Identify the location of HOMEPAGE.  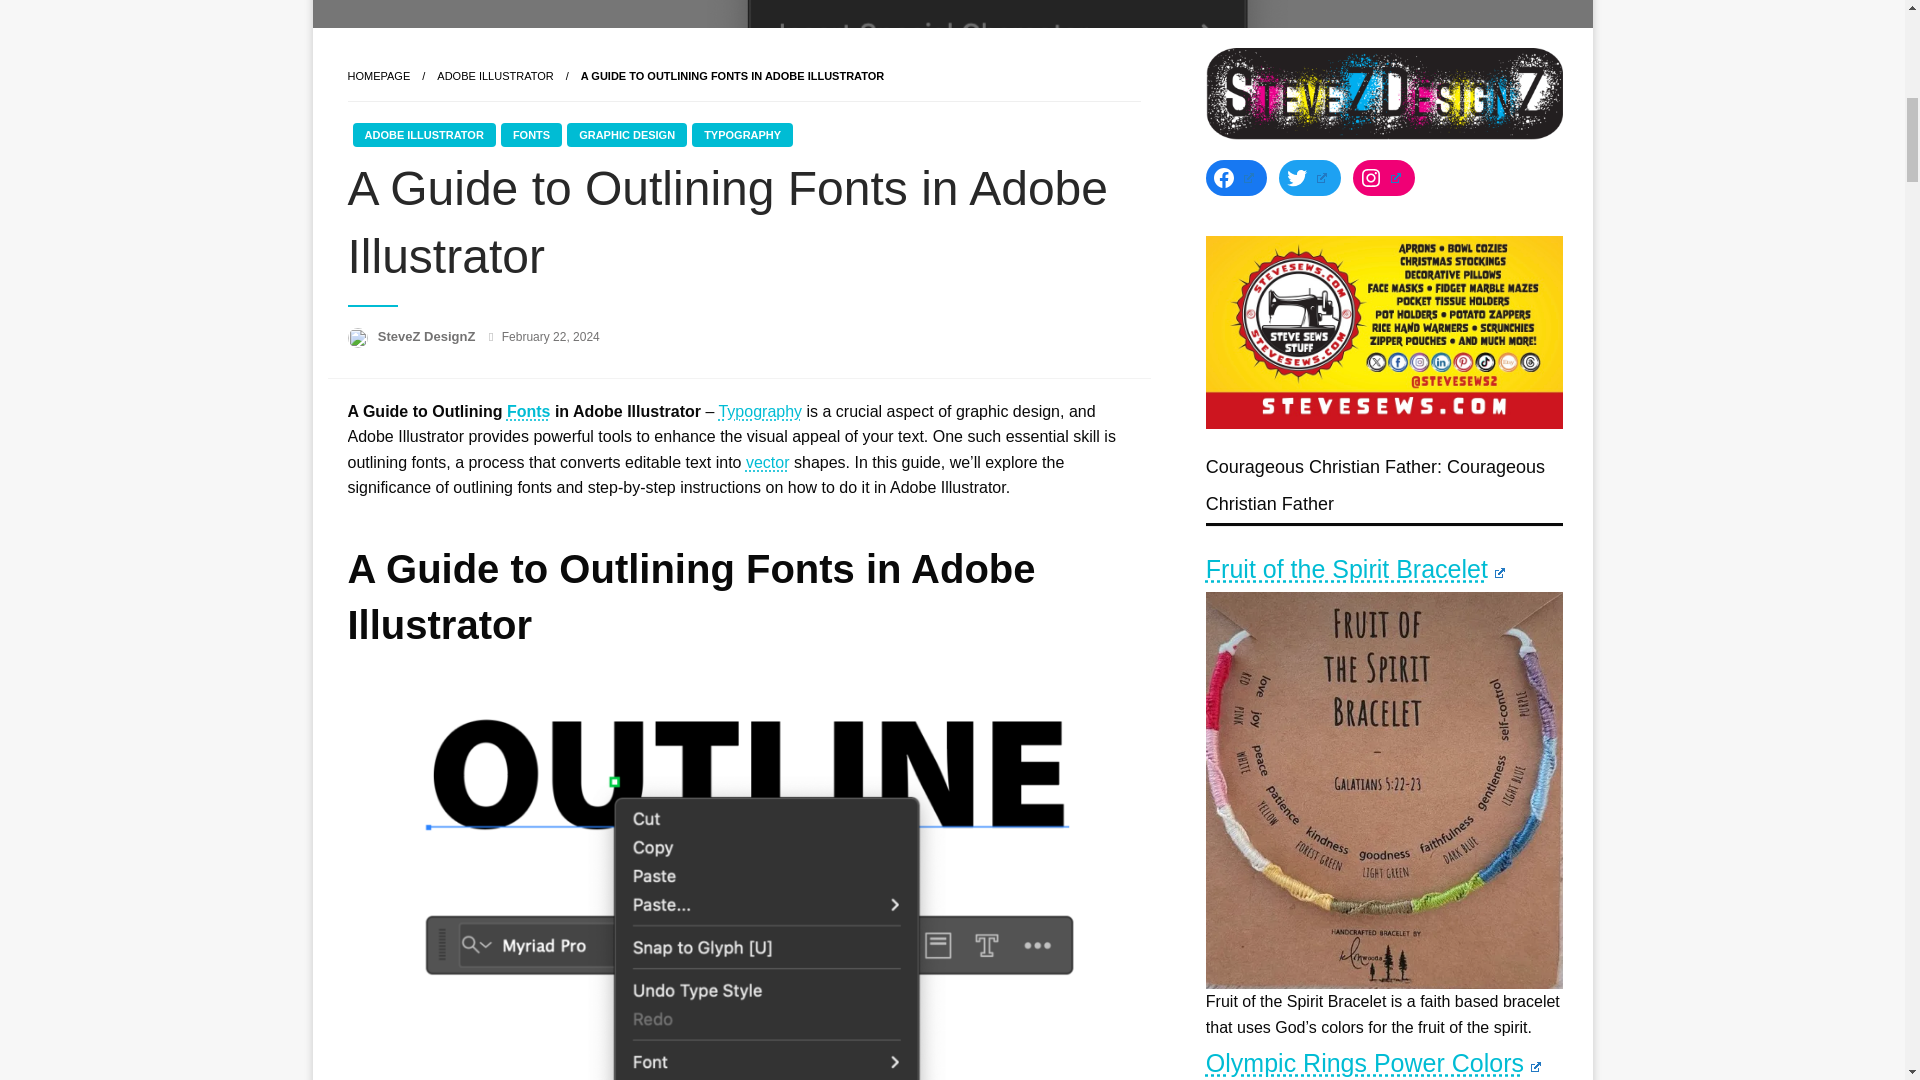
(378, 76).